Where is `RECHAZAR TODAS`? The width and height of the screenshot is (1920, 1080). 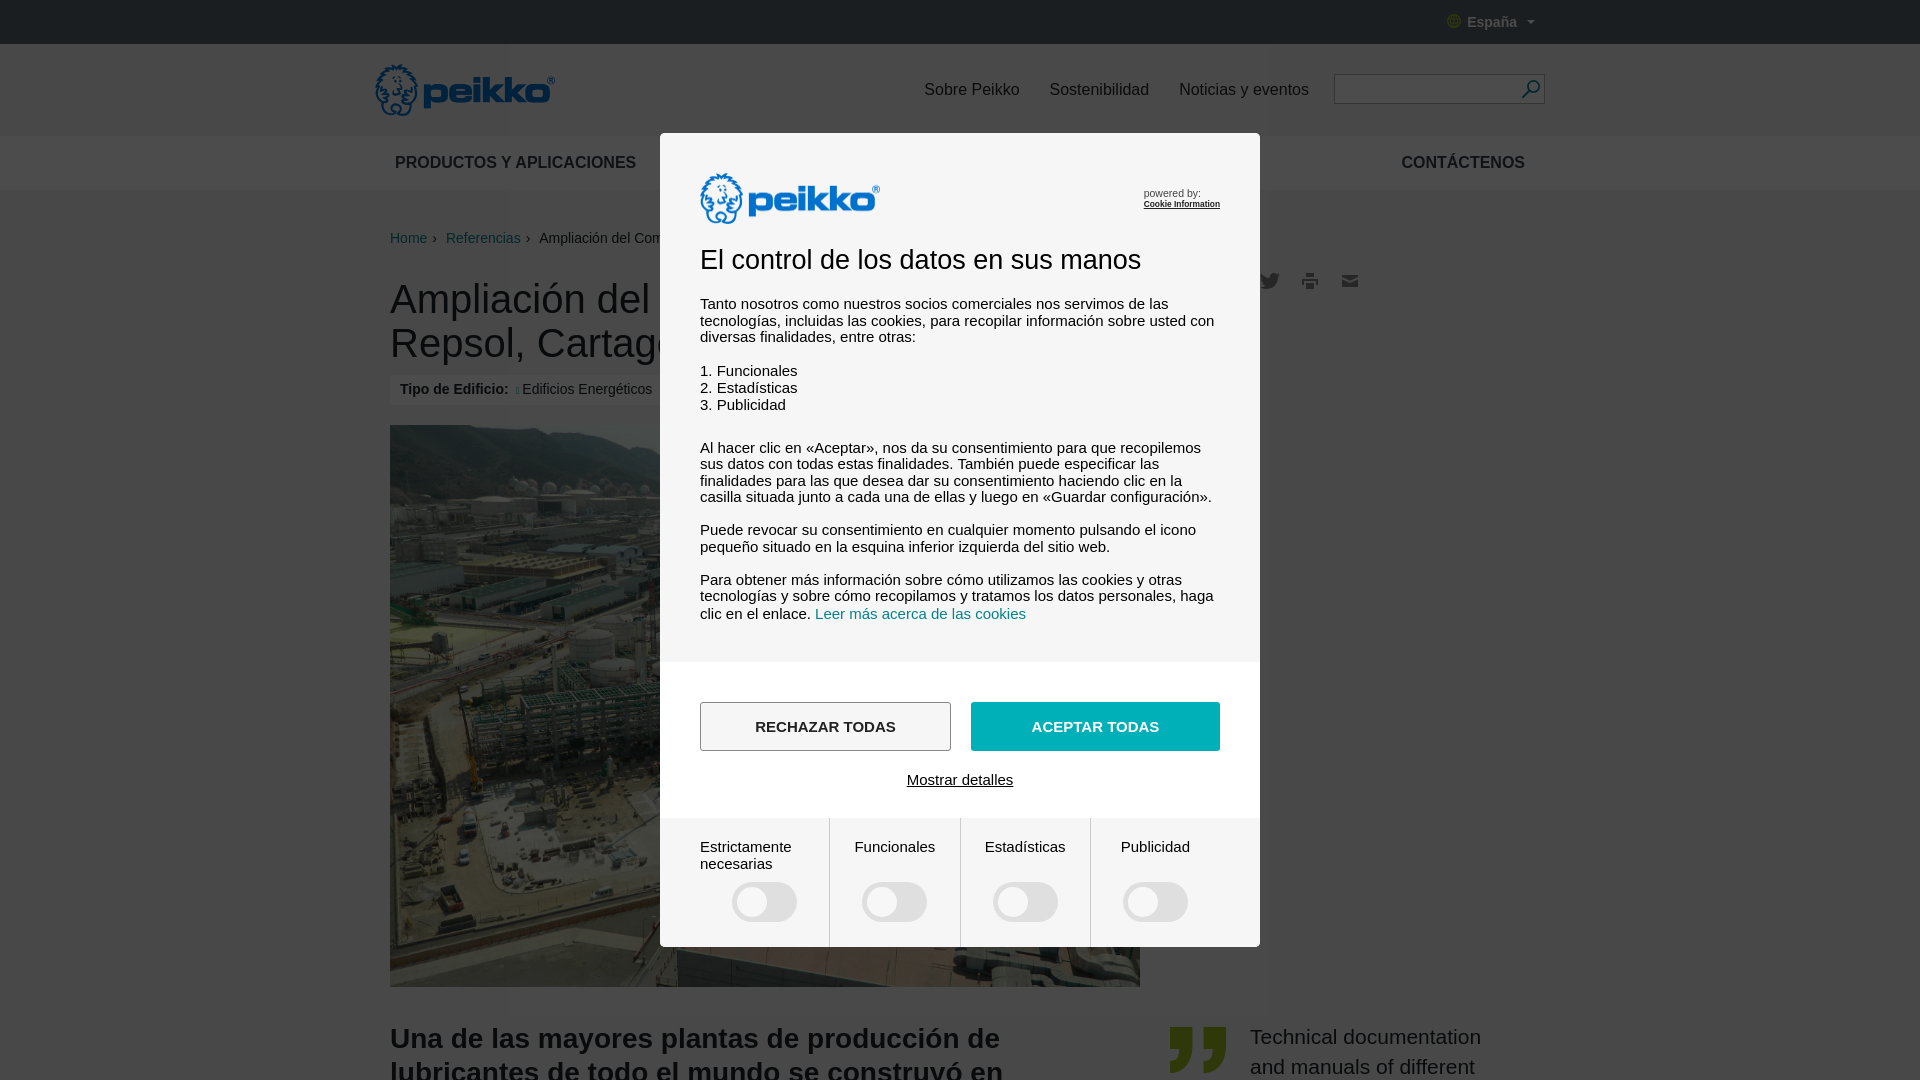 RECHAZAR TODAS is located at coordinates (825, 726).